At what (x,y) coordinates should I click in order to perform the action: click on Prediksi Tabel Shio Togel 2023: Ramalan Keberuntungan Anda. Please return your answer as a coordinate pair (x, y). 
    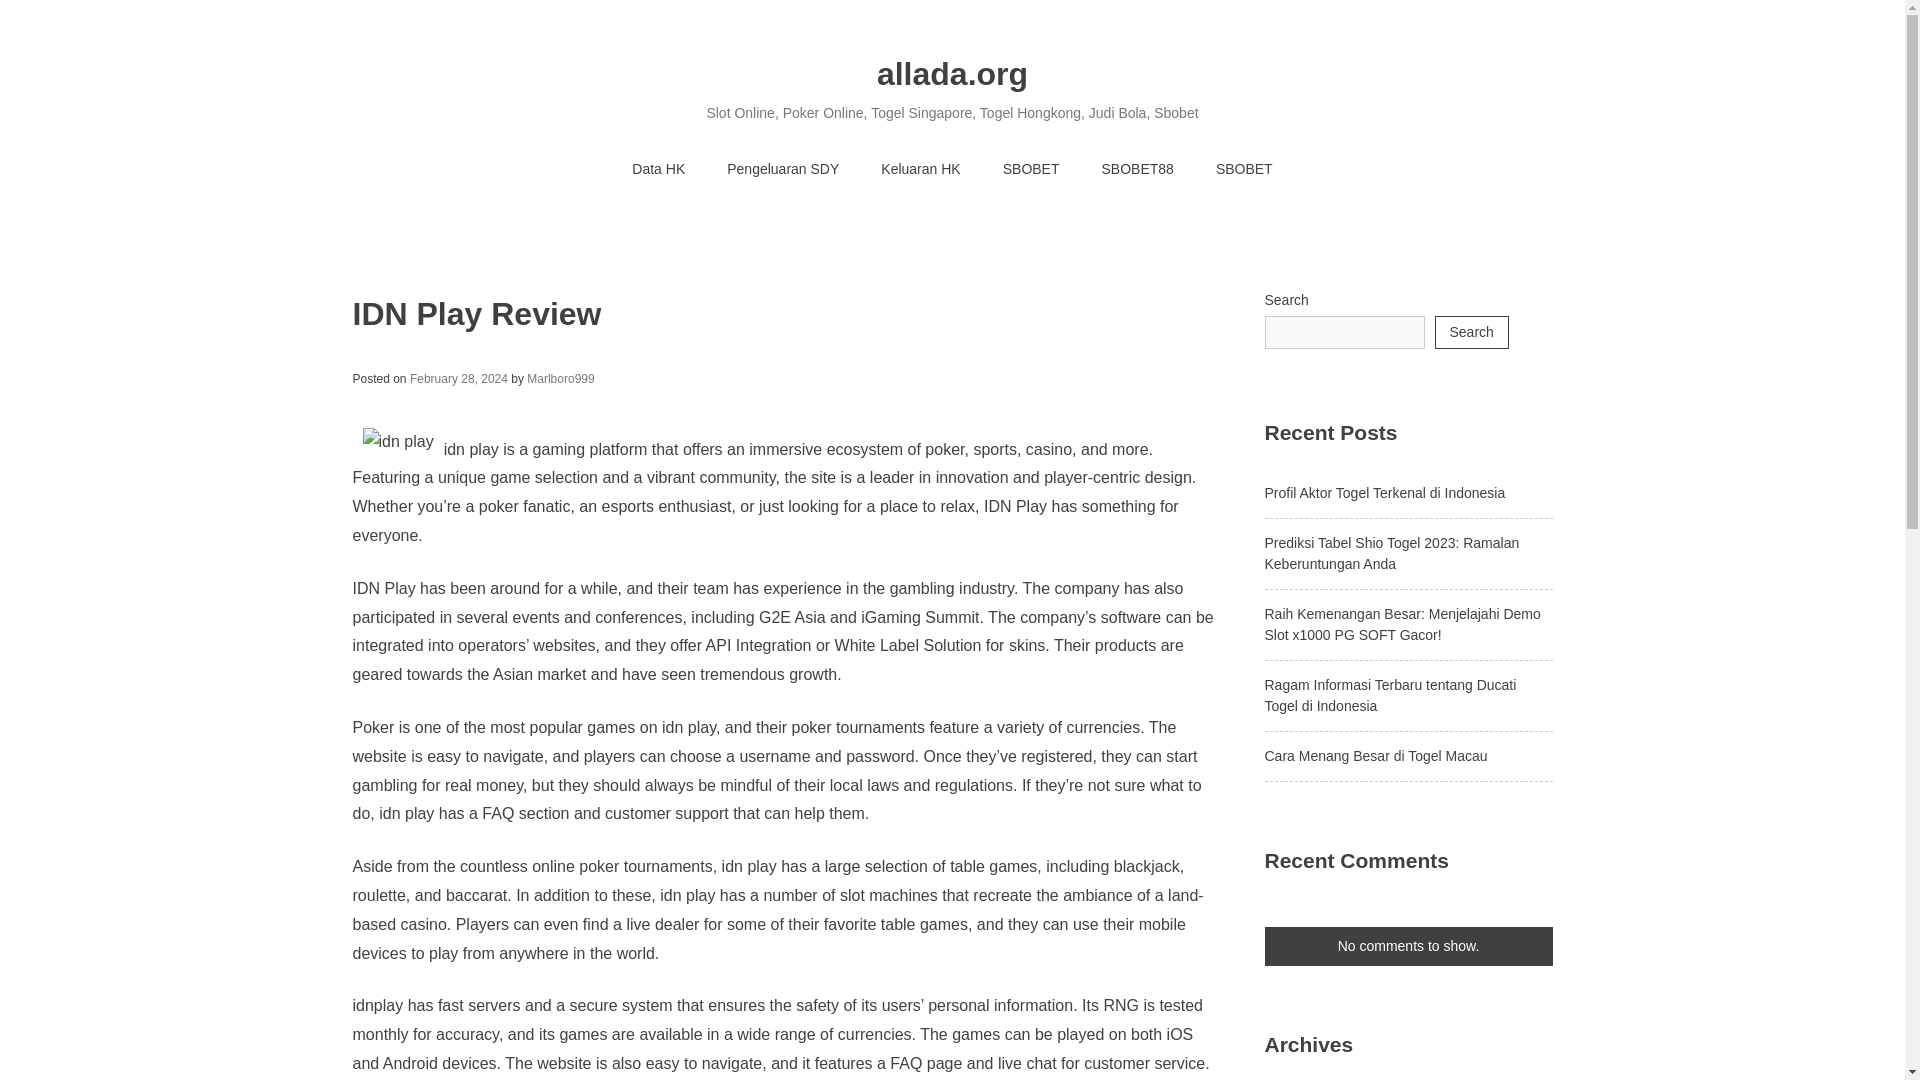
    Looking at the image, I should click on (1390, 553).